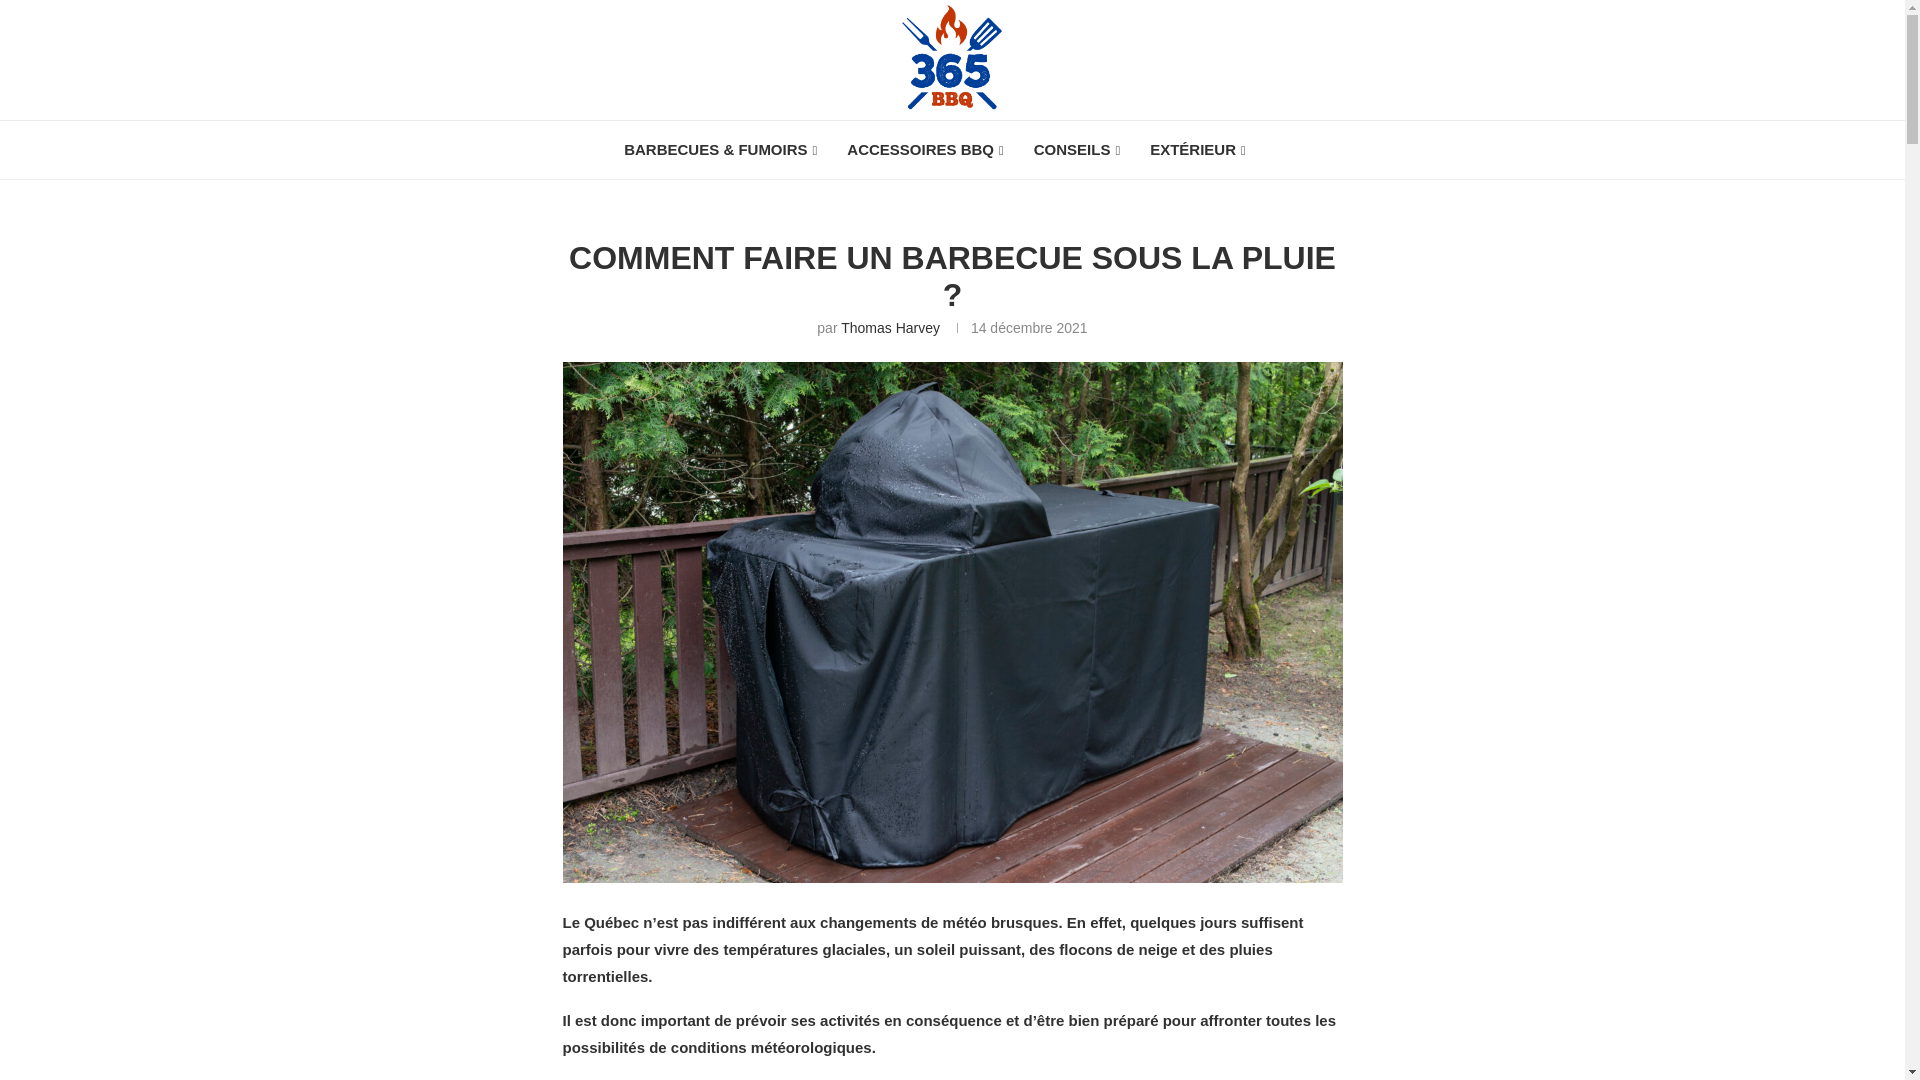  I want to click on BARBECUES & FUMOIRS, so click(720, 150).